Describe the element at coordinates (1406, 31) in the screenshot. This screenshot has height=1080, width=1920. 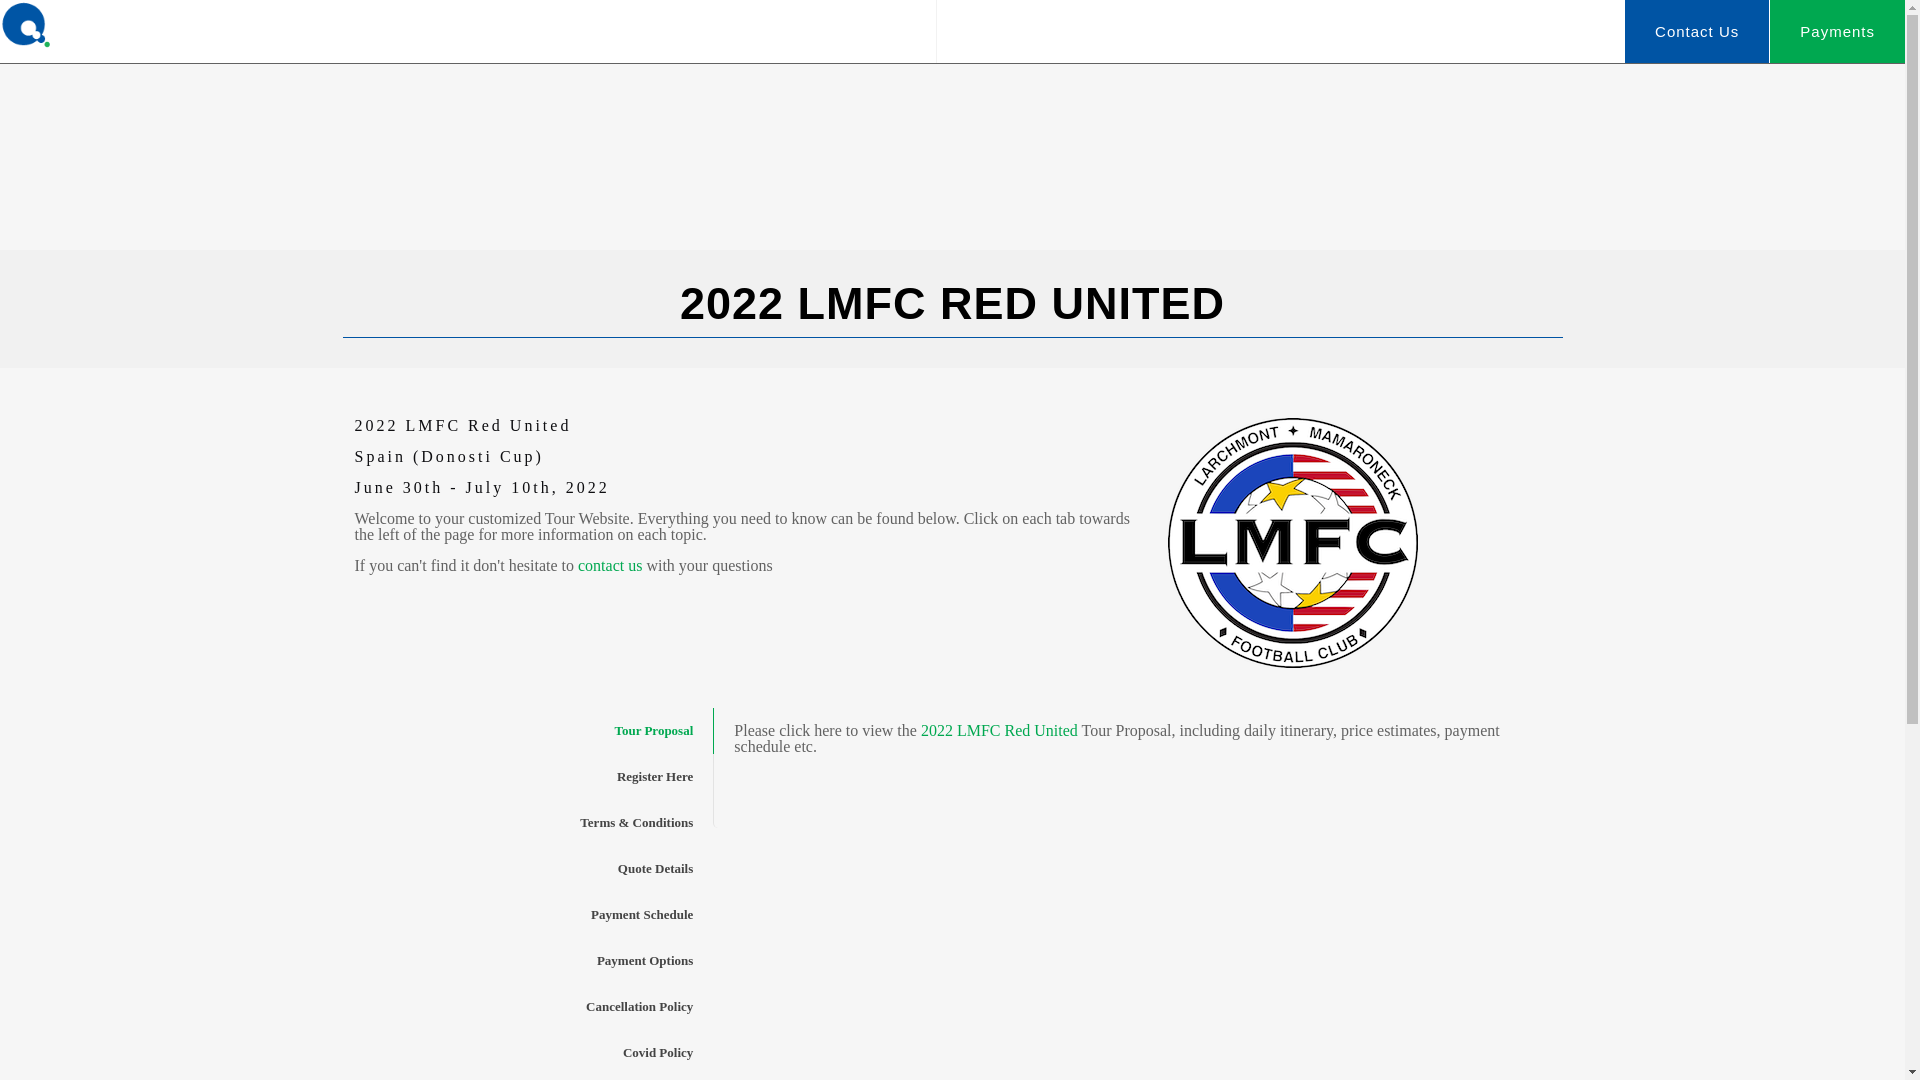
I see `Destinations` at that location.